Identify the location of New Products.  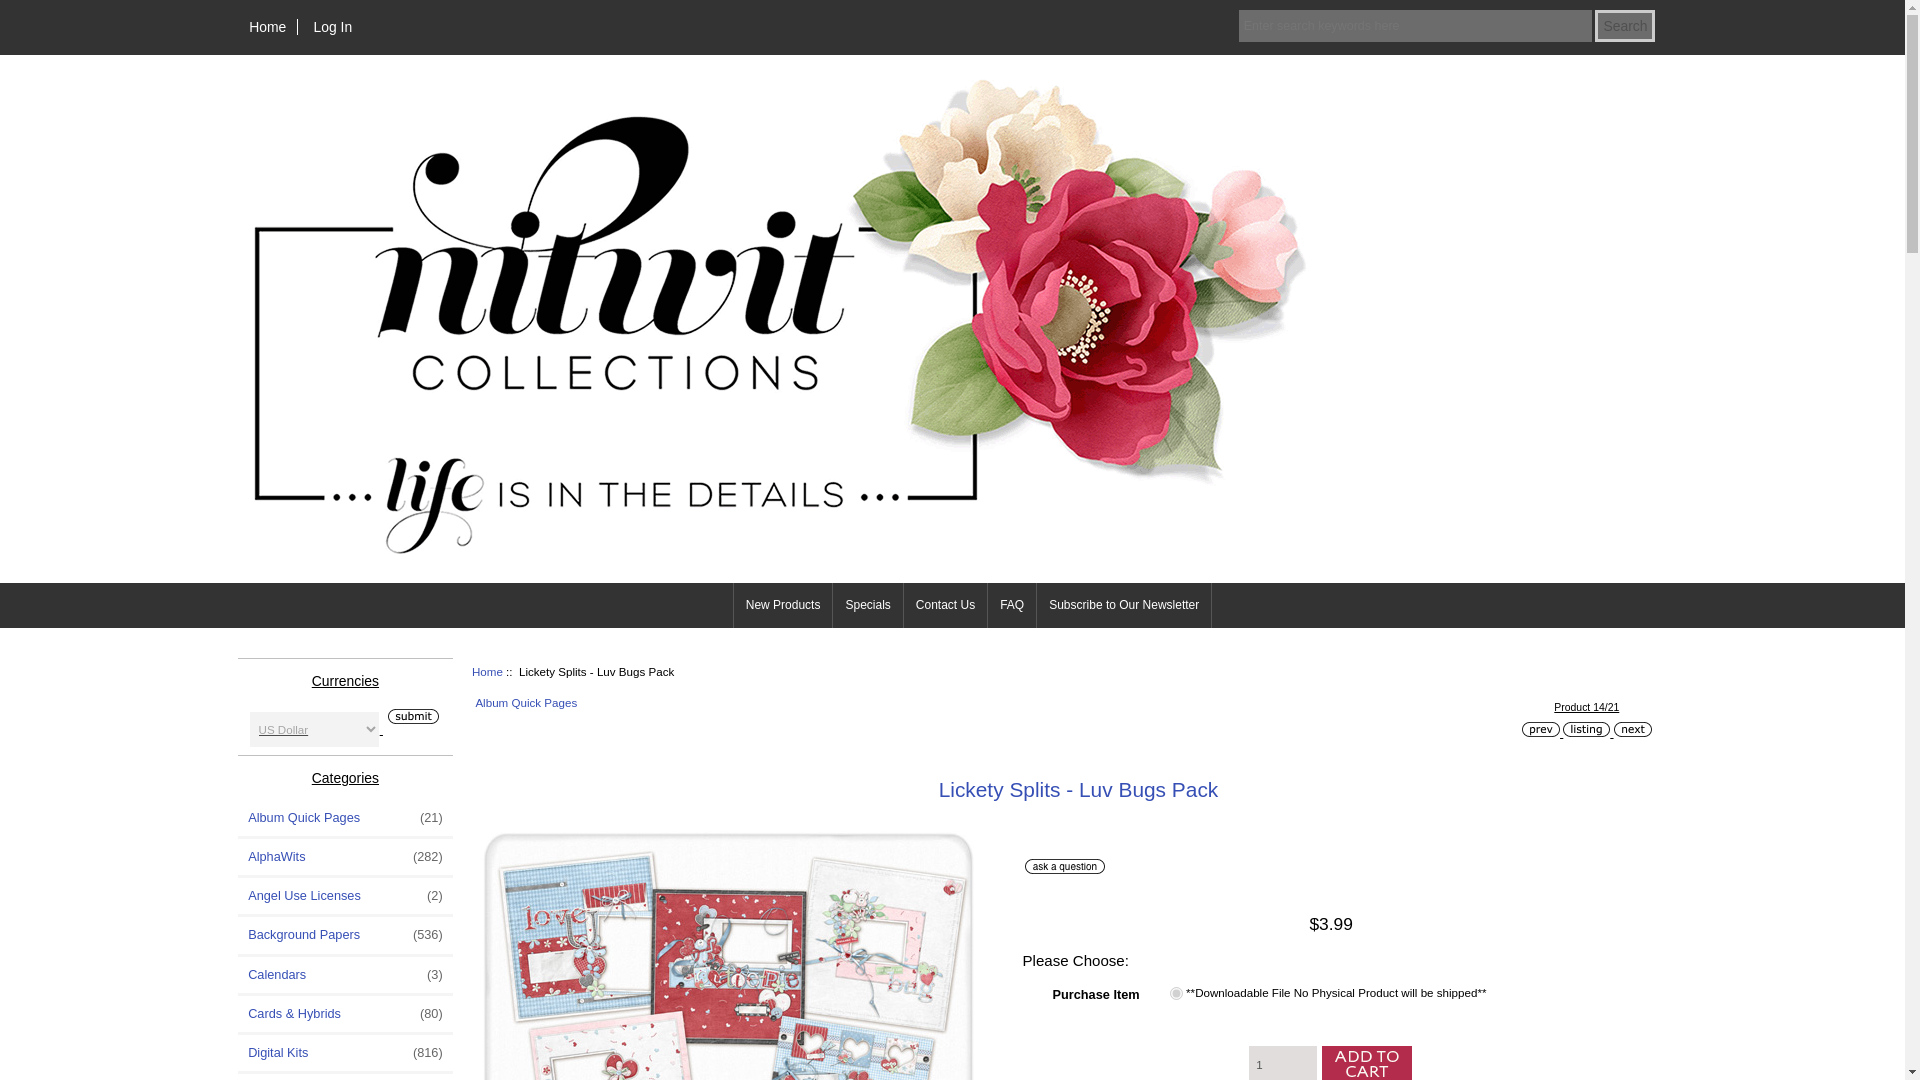
(783, 605).